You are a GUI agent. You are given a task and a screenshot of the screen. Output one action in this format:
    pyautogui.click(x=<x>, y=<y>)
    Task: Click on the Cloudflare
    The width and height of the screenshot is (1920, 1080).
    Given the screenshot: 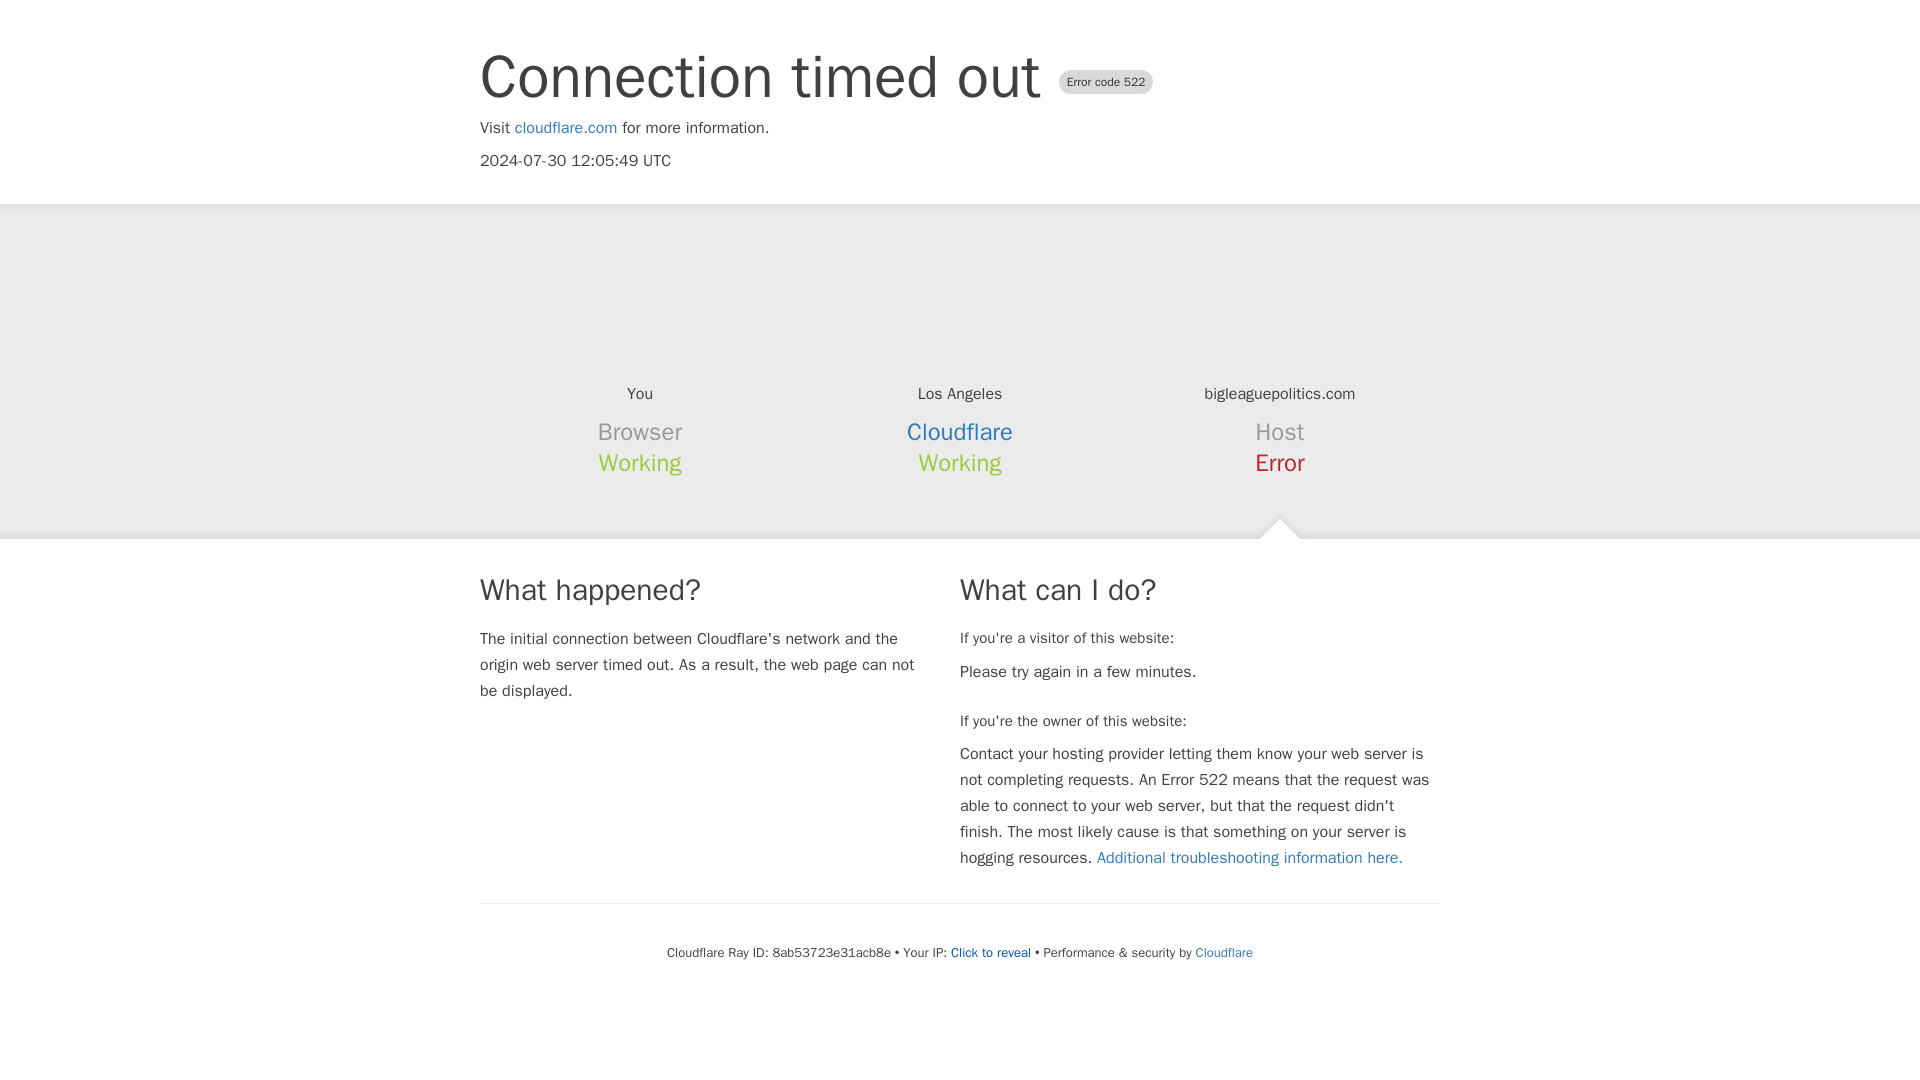 What is the action you would take?
    pyautogui.click(x=960, y=432)
    